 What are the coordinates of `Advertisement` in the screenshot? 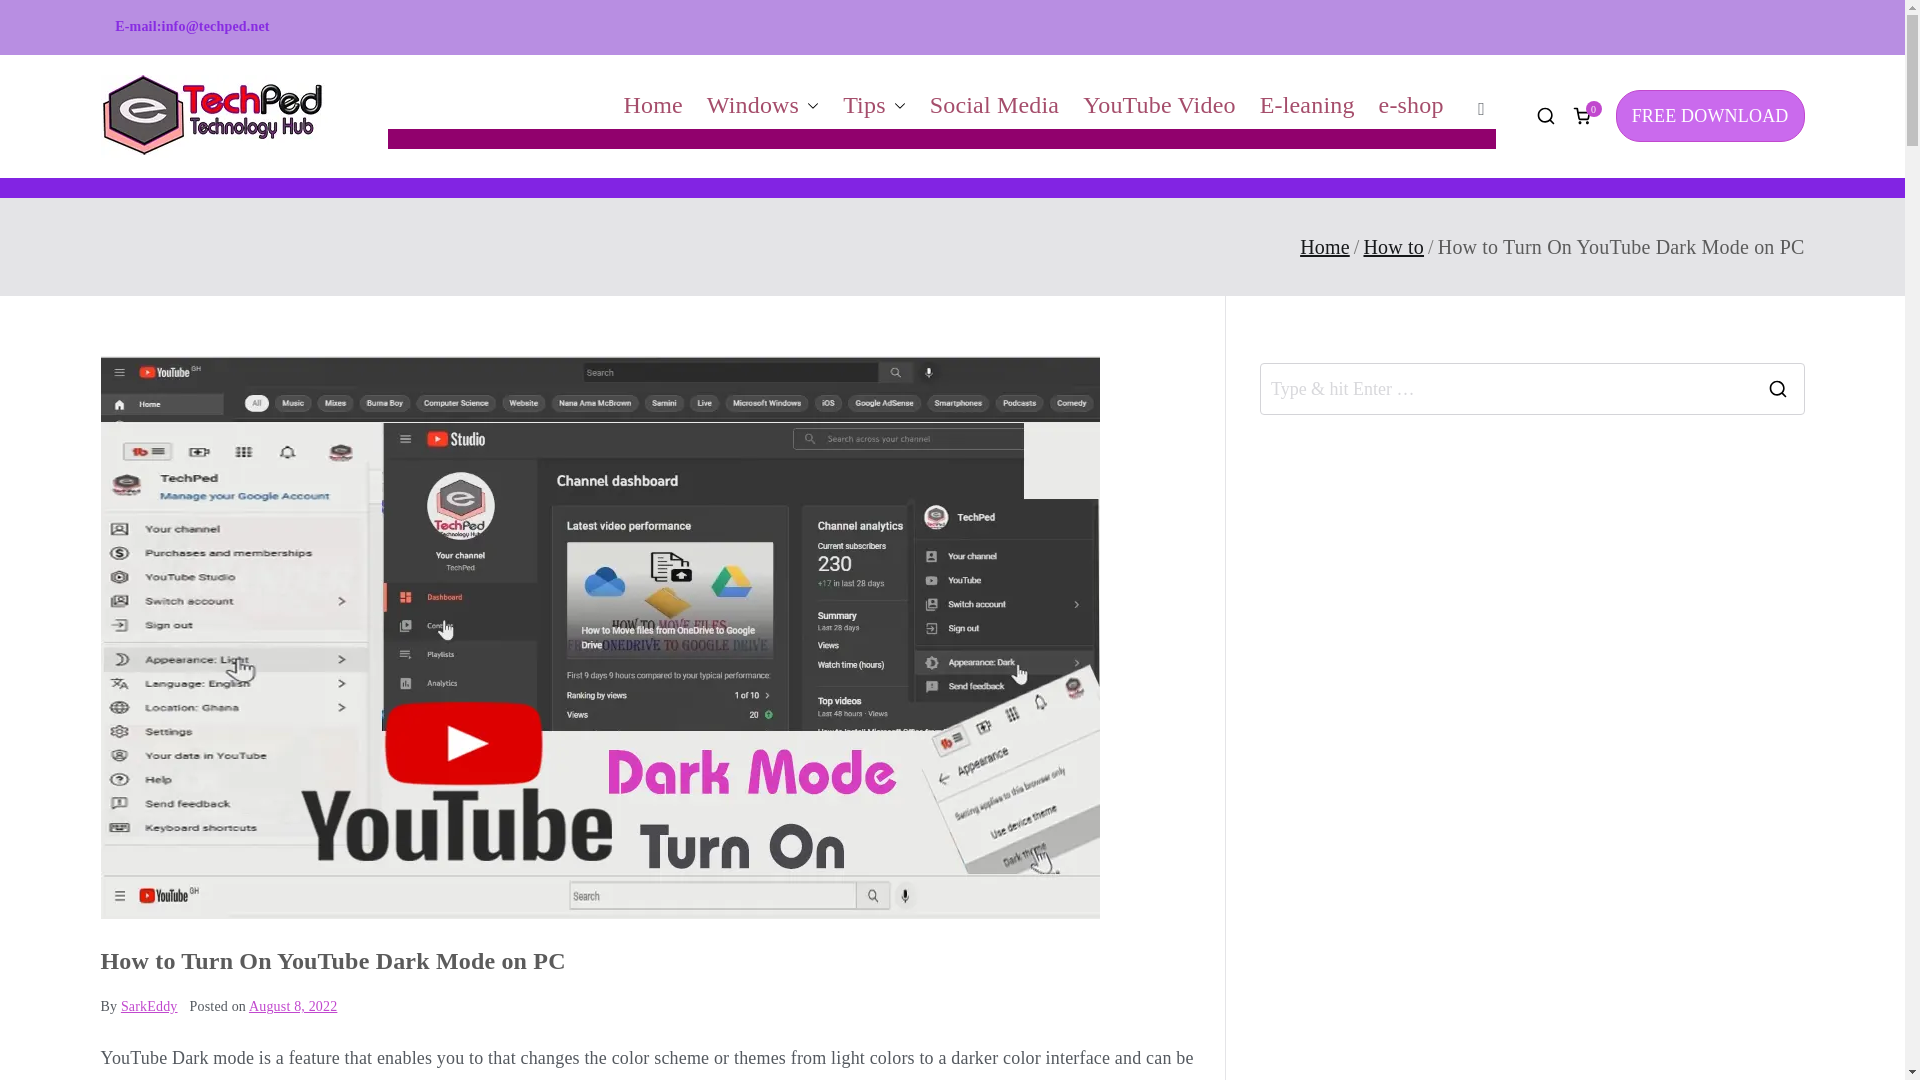 It's located at (1532, 952).